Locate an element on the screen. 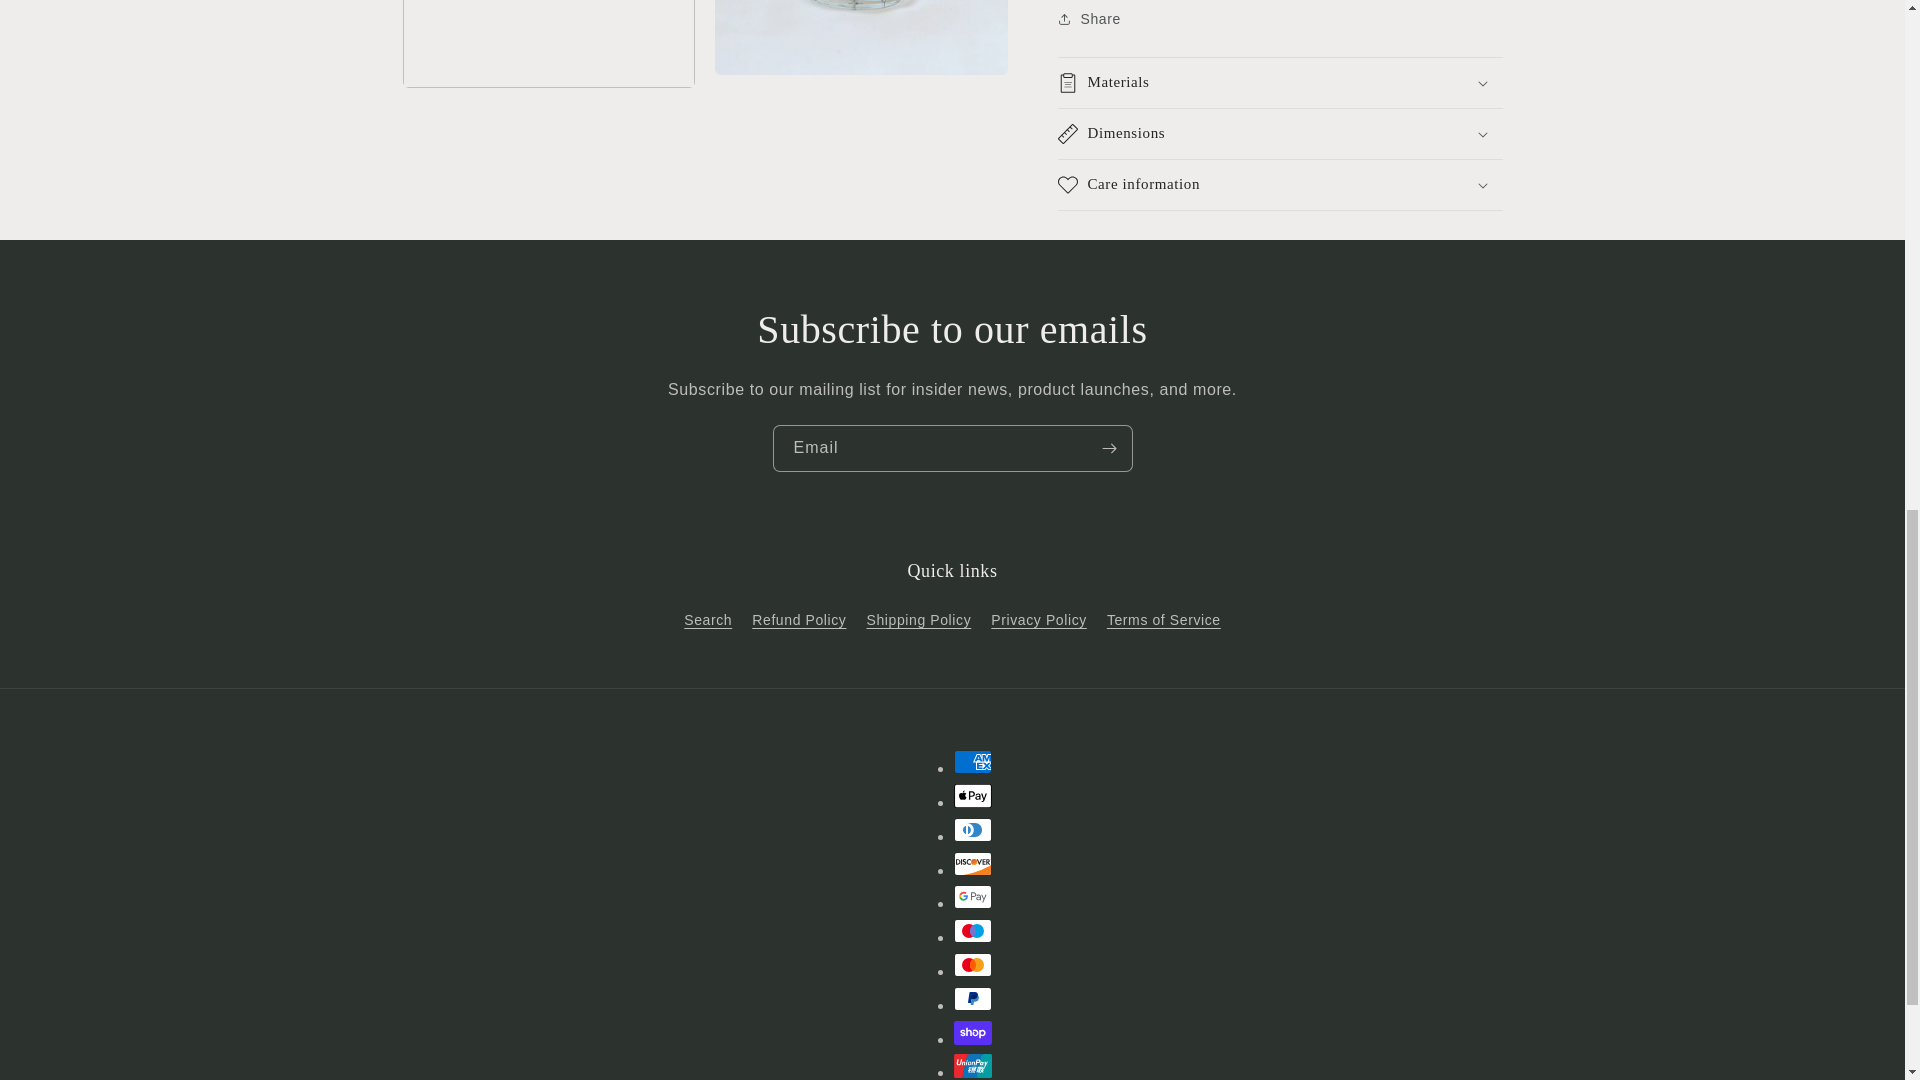 This screenshot has height=1080, width=1920. Google Pay is located at coordinates (973, 896).